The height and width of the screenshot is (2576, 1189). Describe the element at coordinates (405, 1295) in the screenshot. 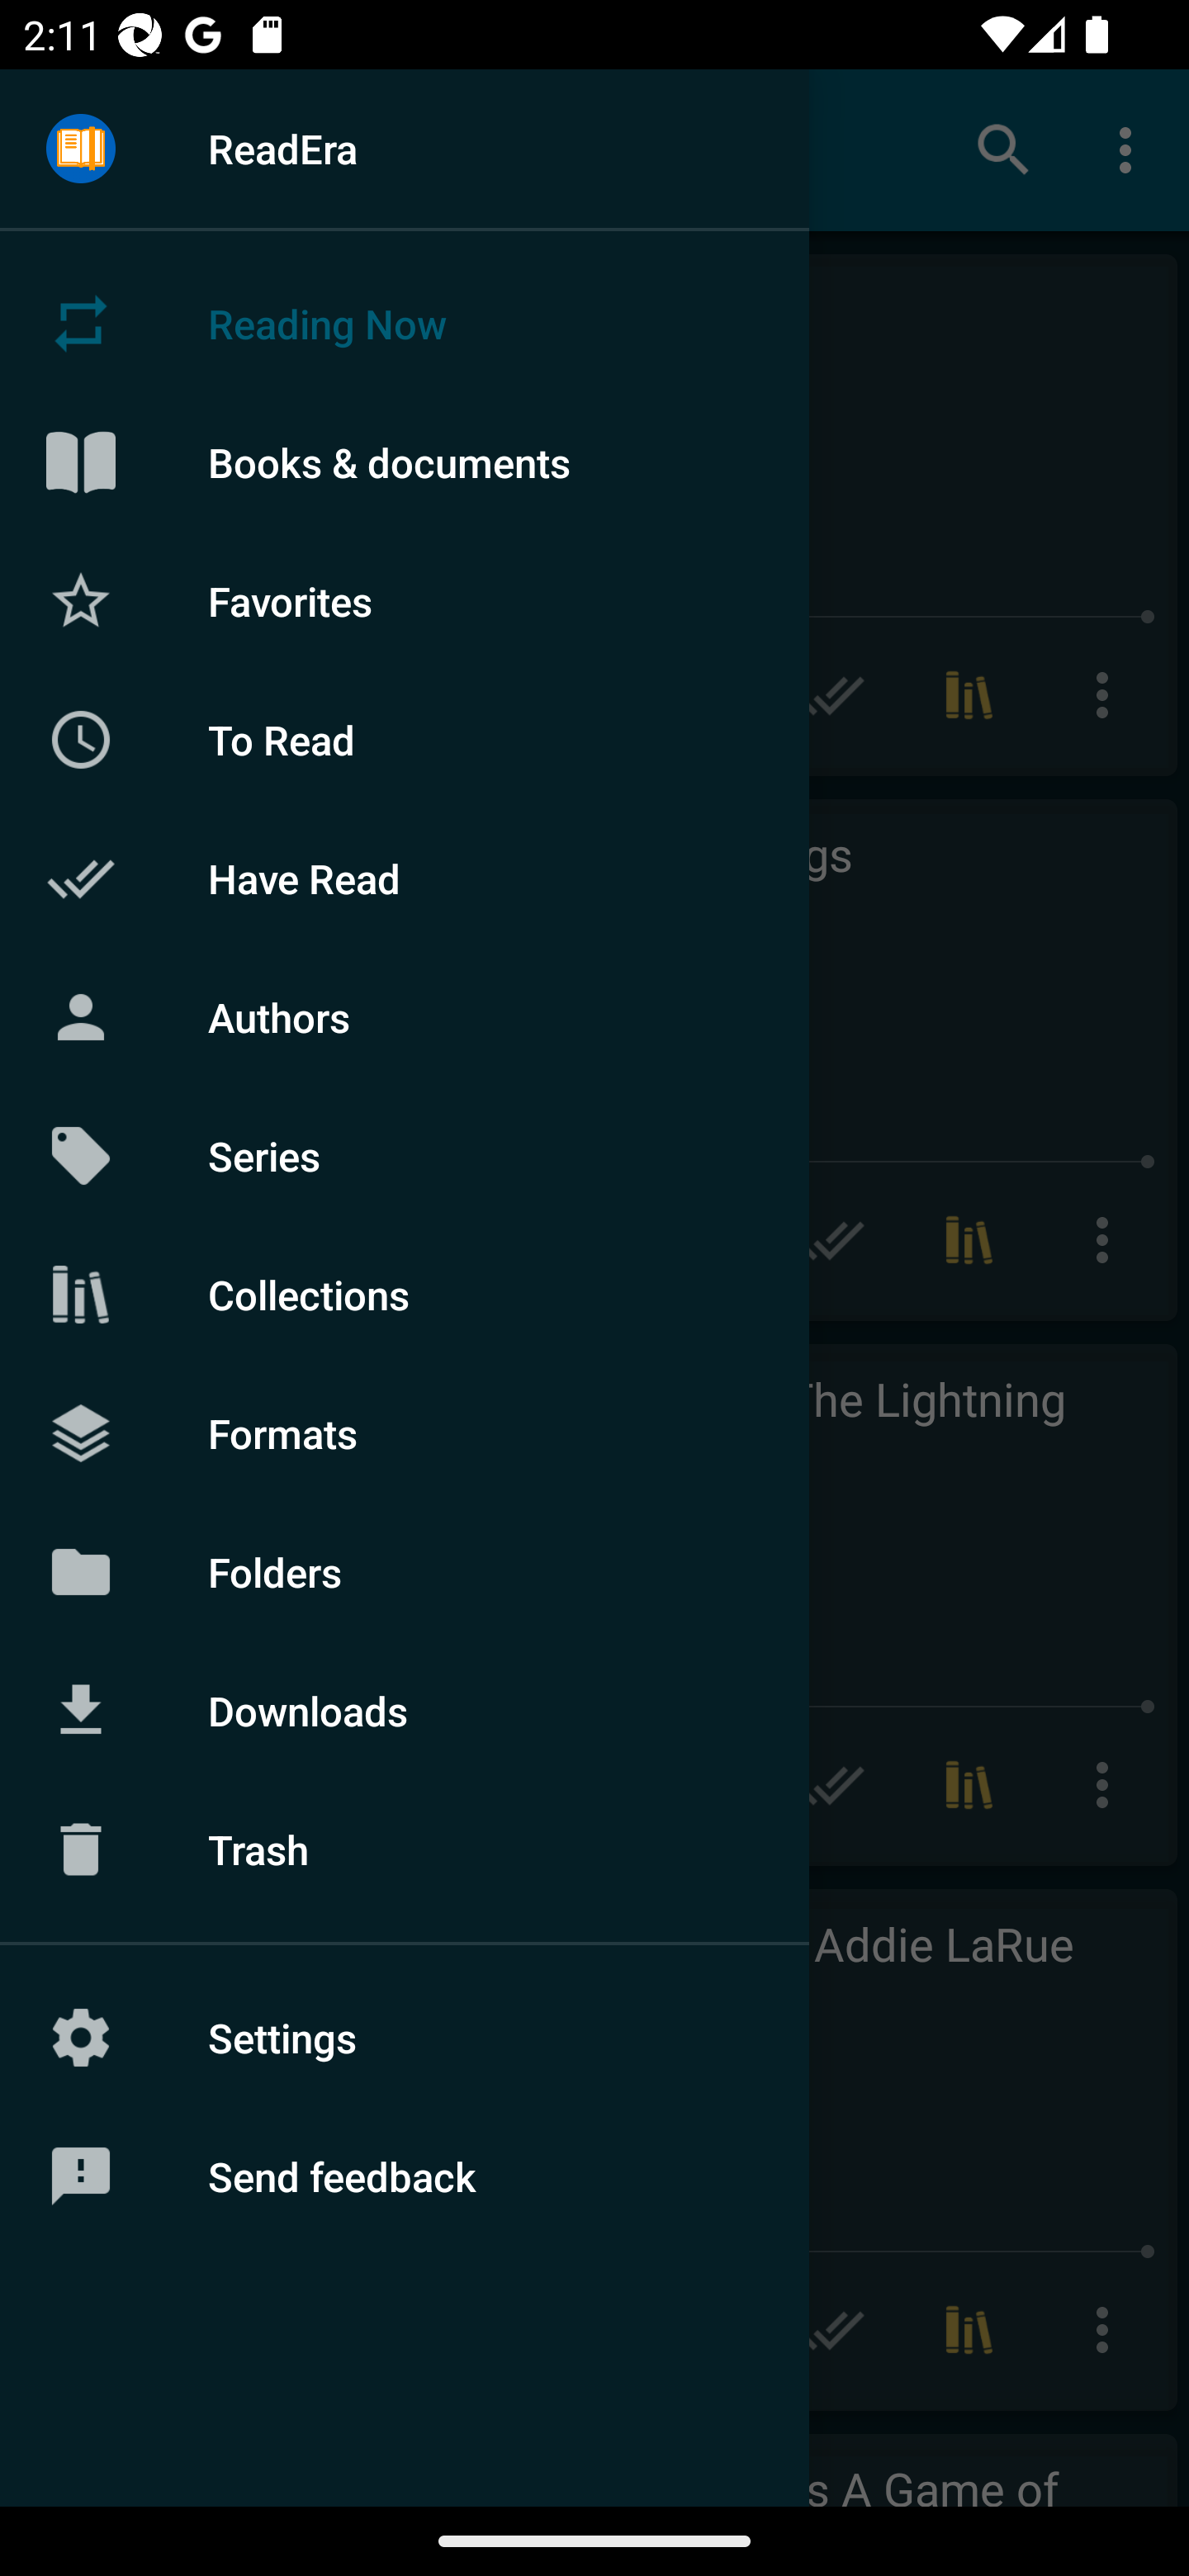

I see `Collections` at that location.